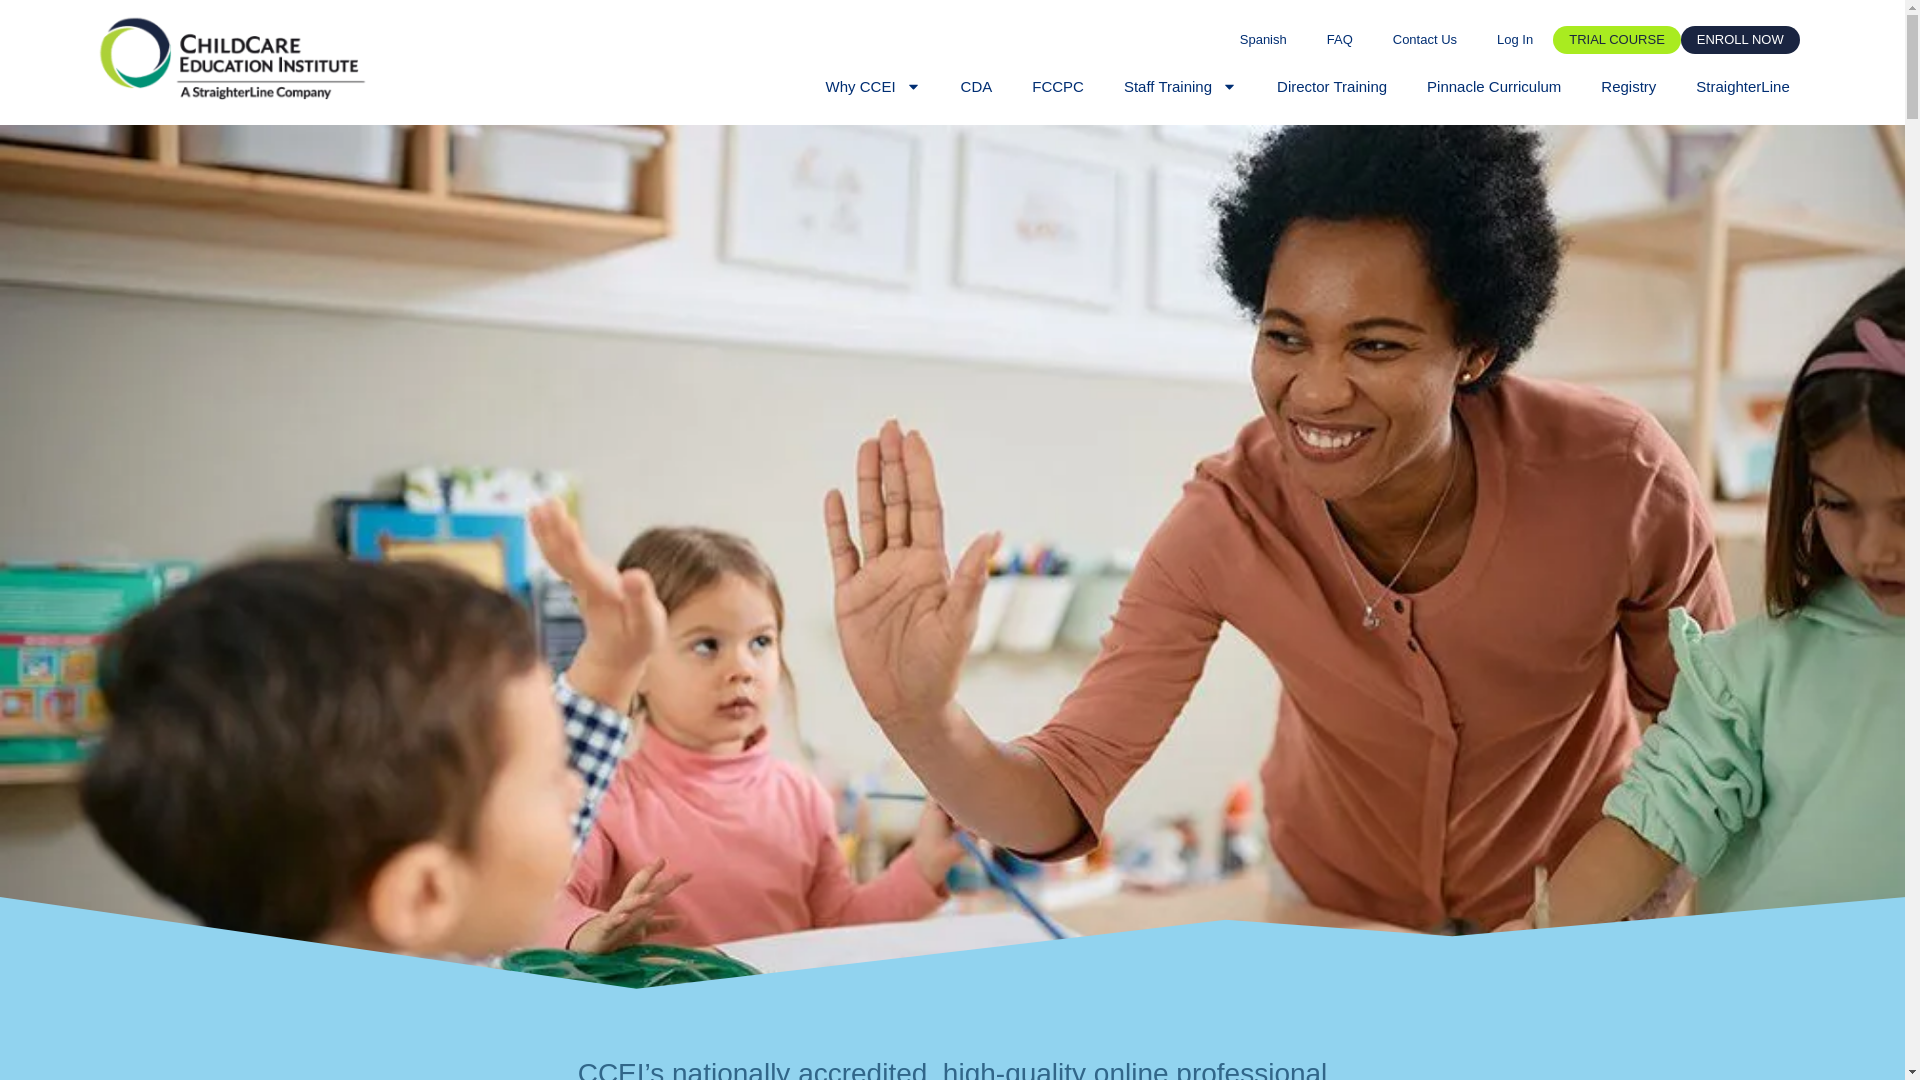 This screenshot has width=1920, height=1080. Describe the element at coordinates (1332, 86) in the screenshot. I see `Director Training` at that location.